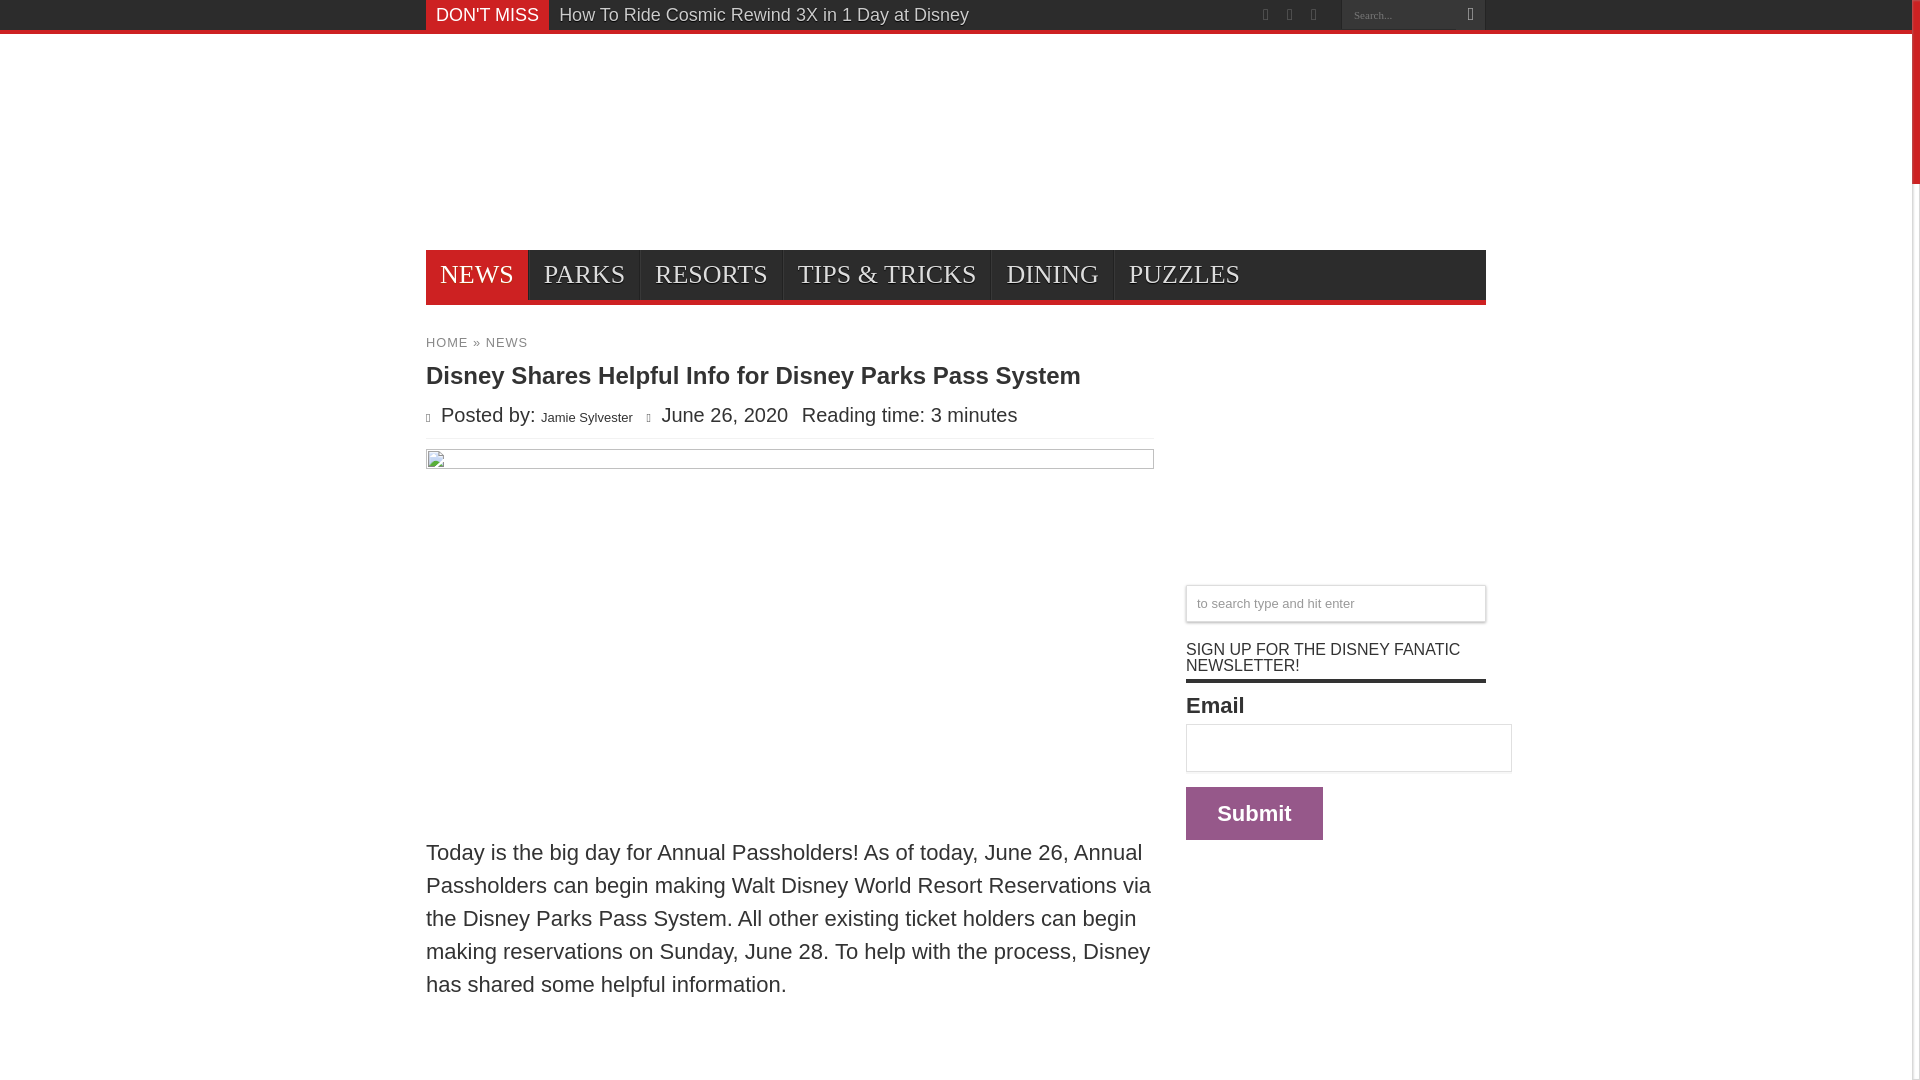 The image size is (1920, 1080). I want to click on NEWS, so click(477, 274).